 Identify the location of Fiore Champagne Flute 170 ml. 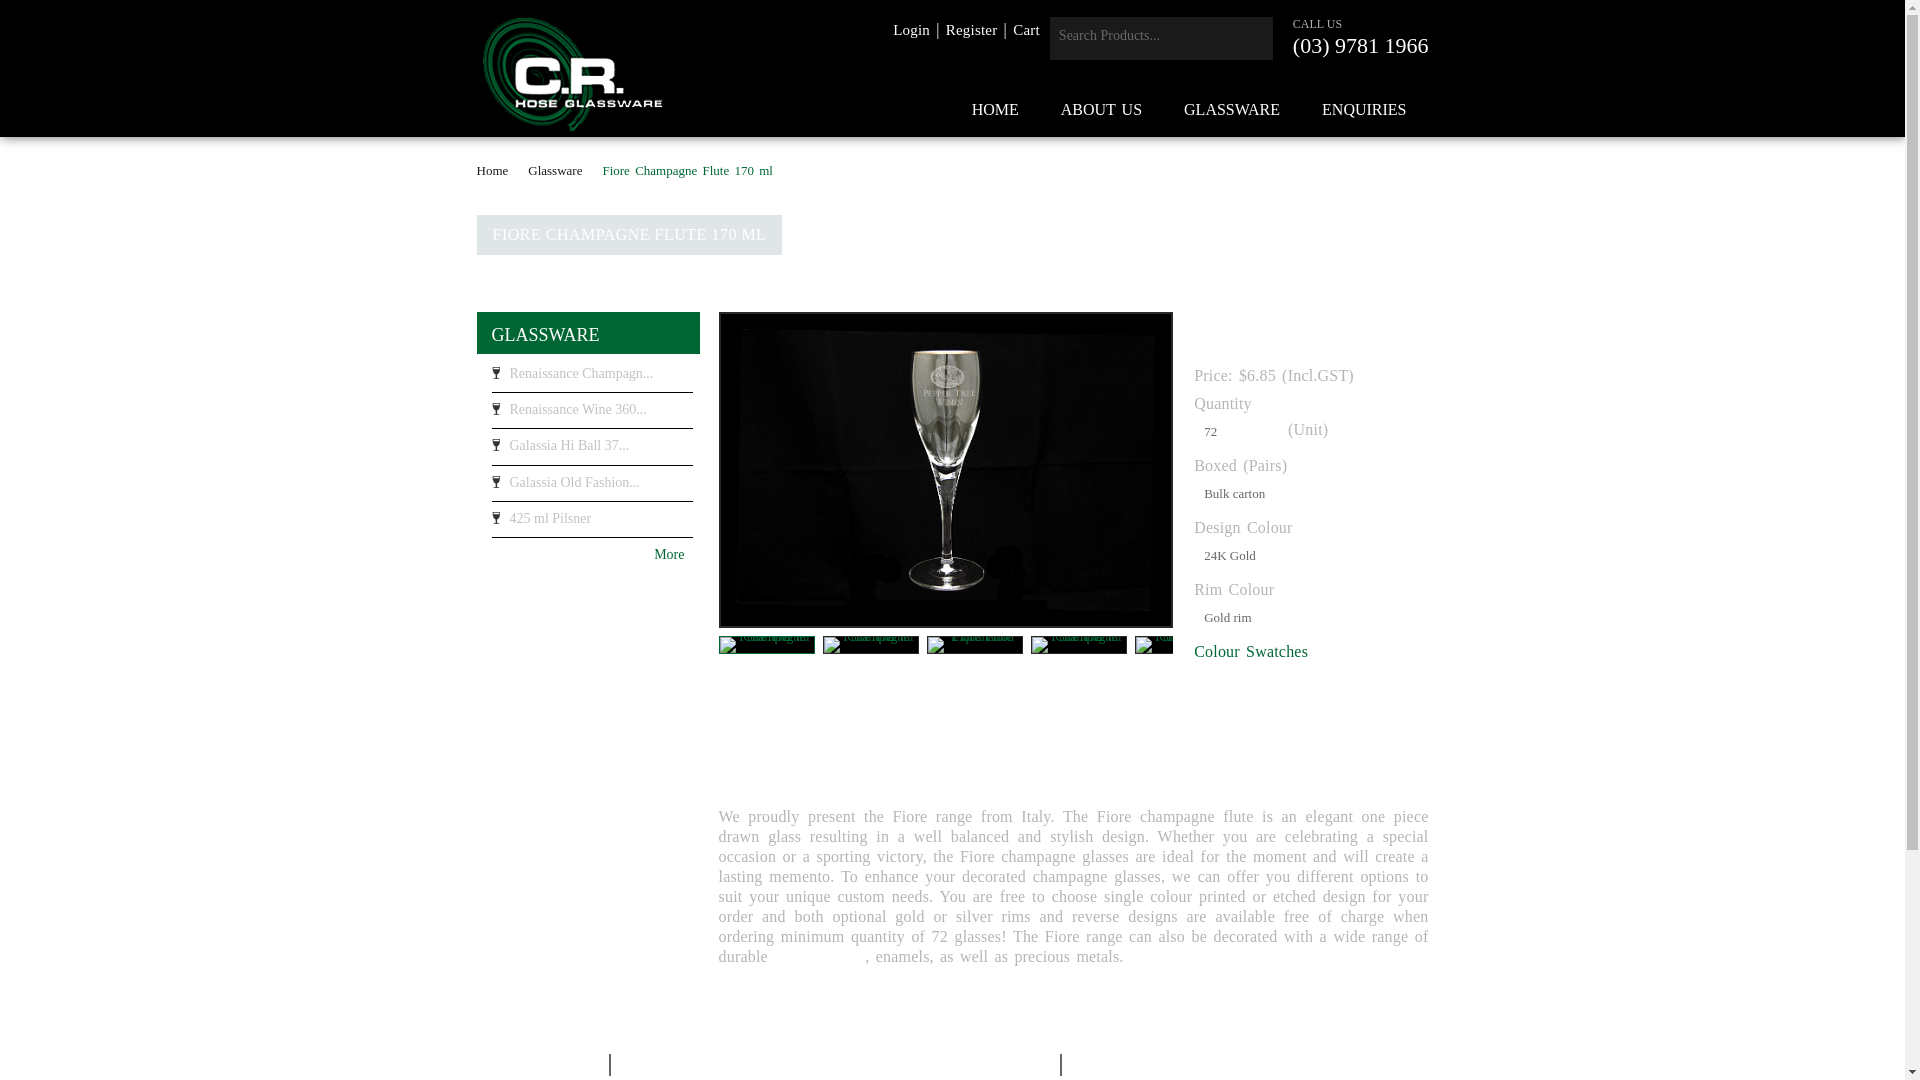
(1079, 645).